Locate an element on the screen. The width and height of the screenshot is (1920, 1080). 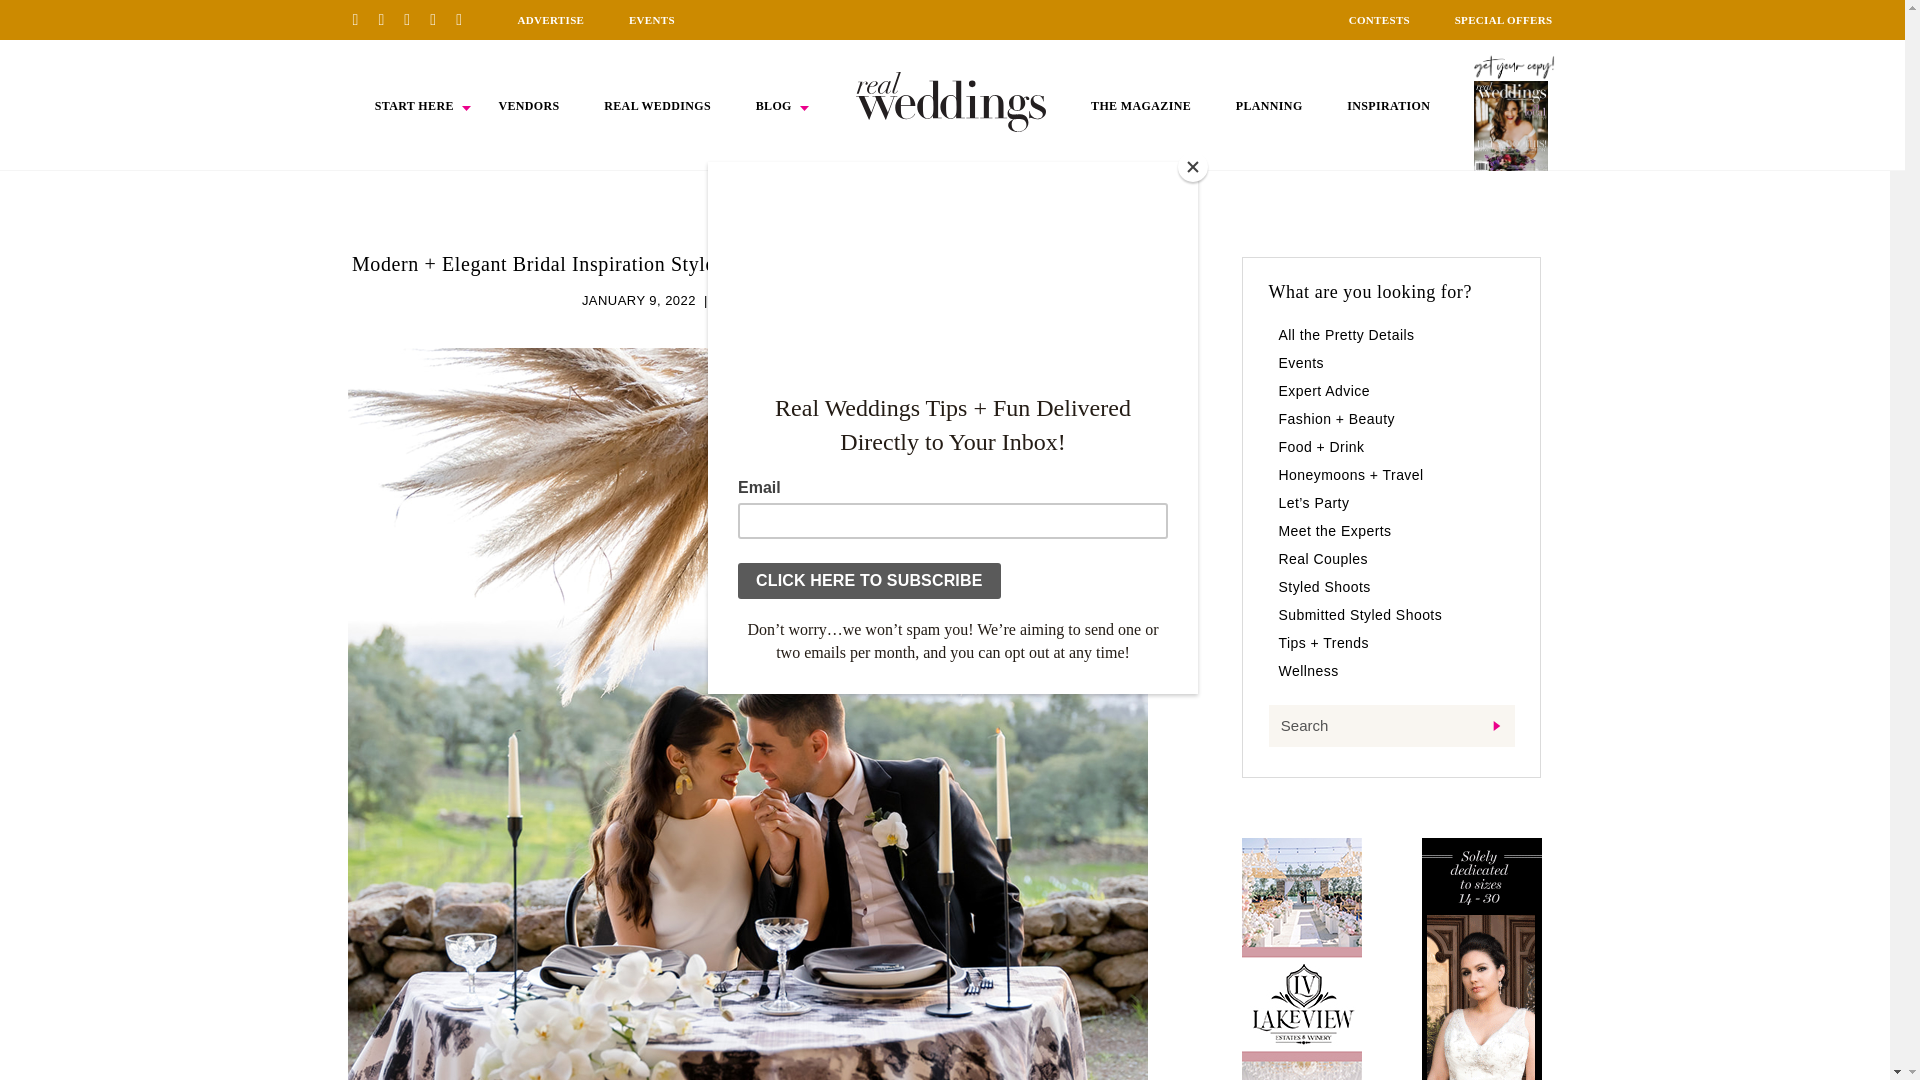
INSPIRATION is located at coordinates (1388, 106).